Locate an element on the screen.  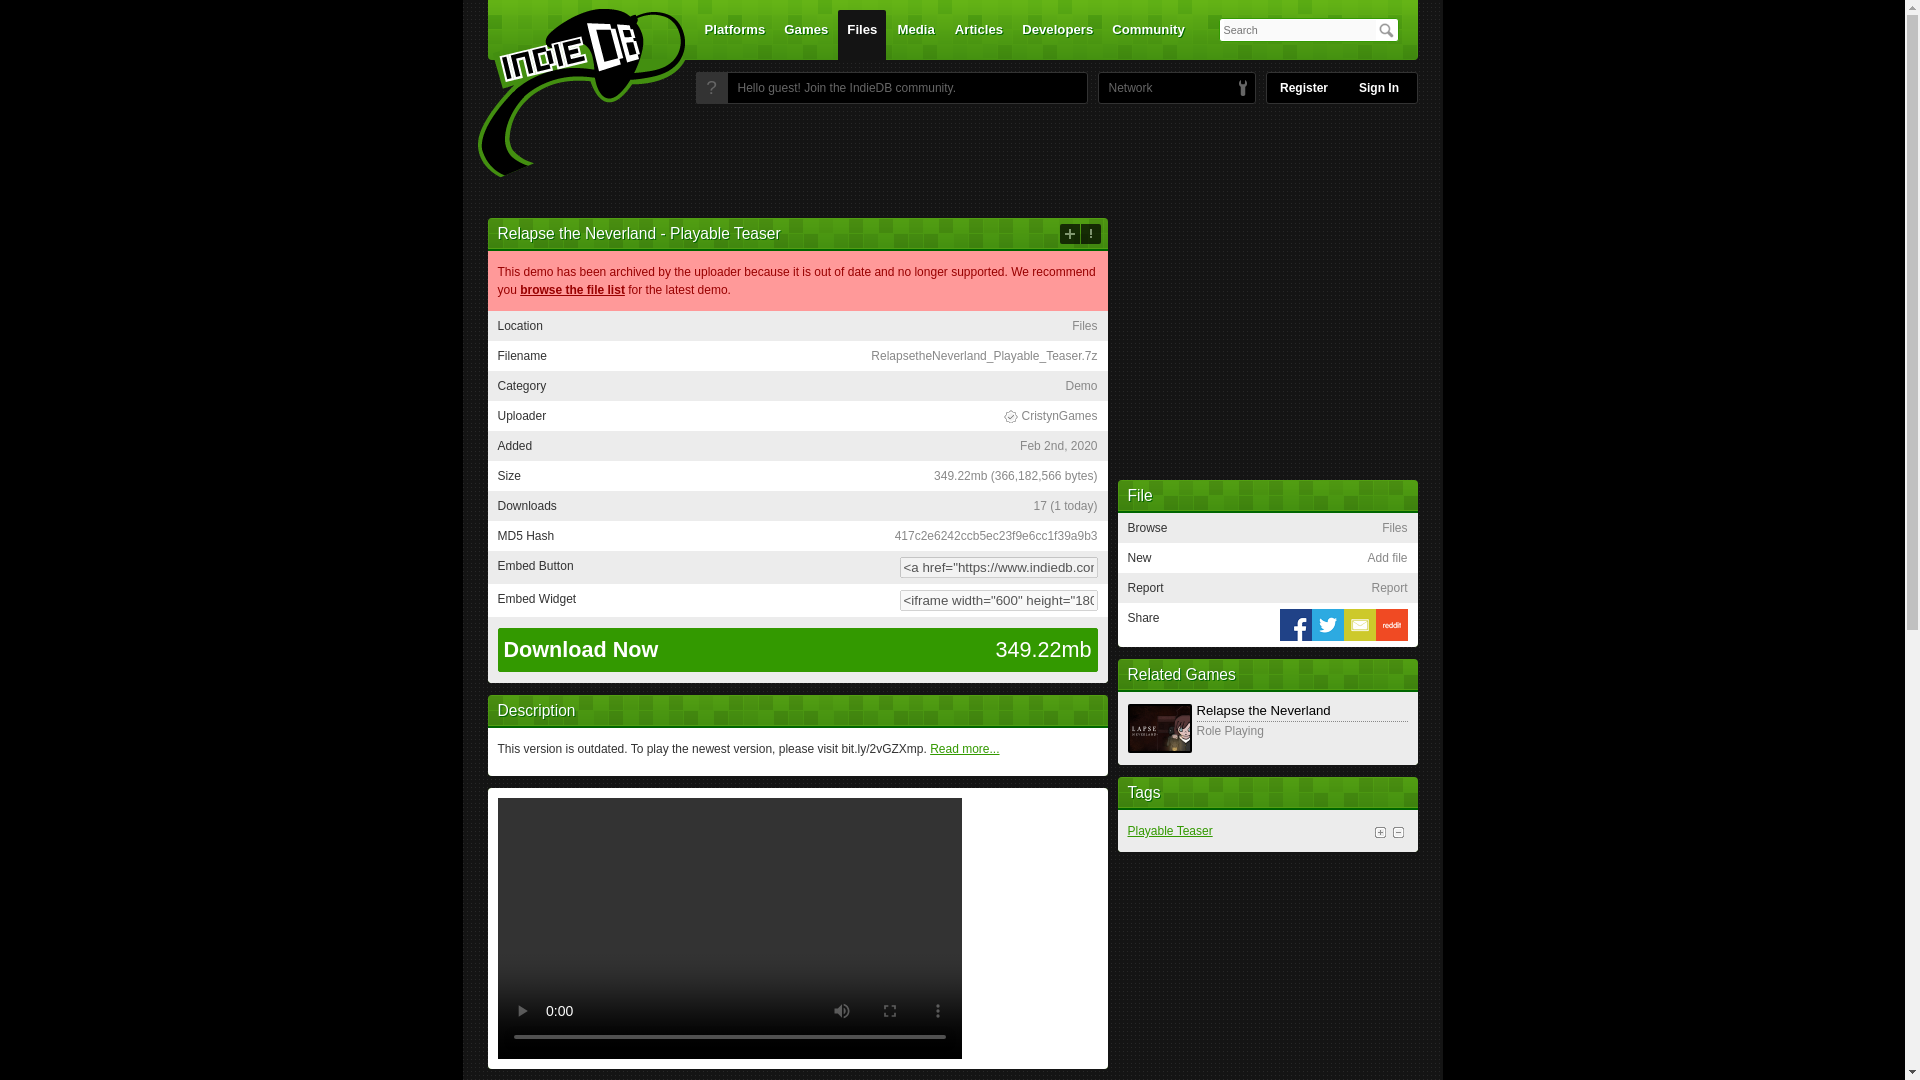
Join IndieDB is located at coordinates (711, 88).